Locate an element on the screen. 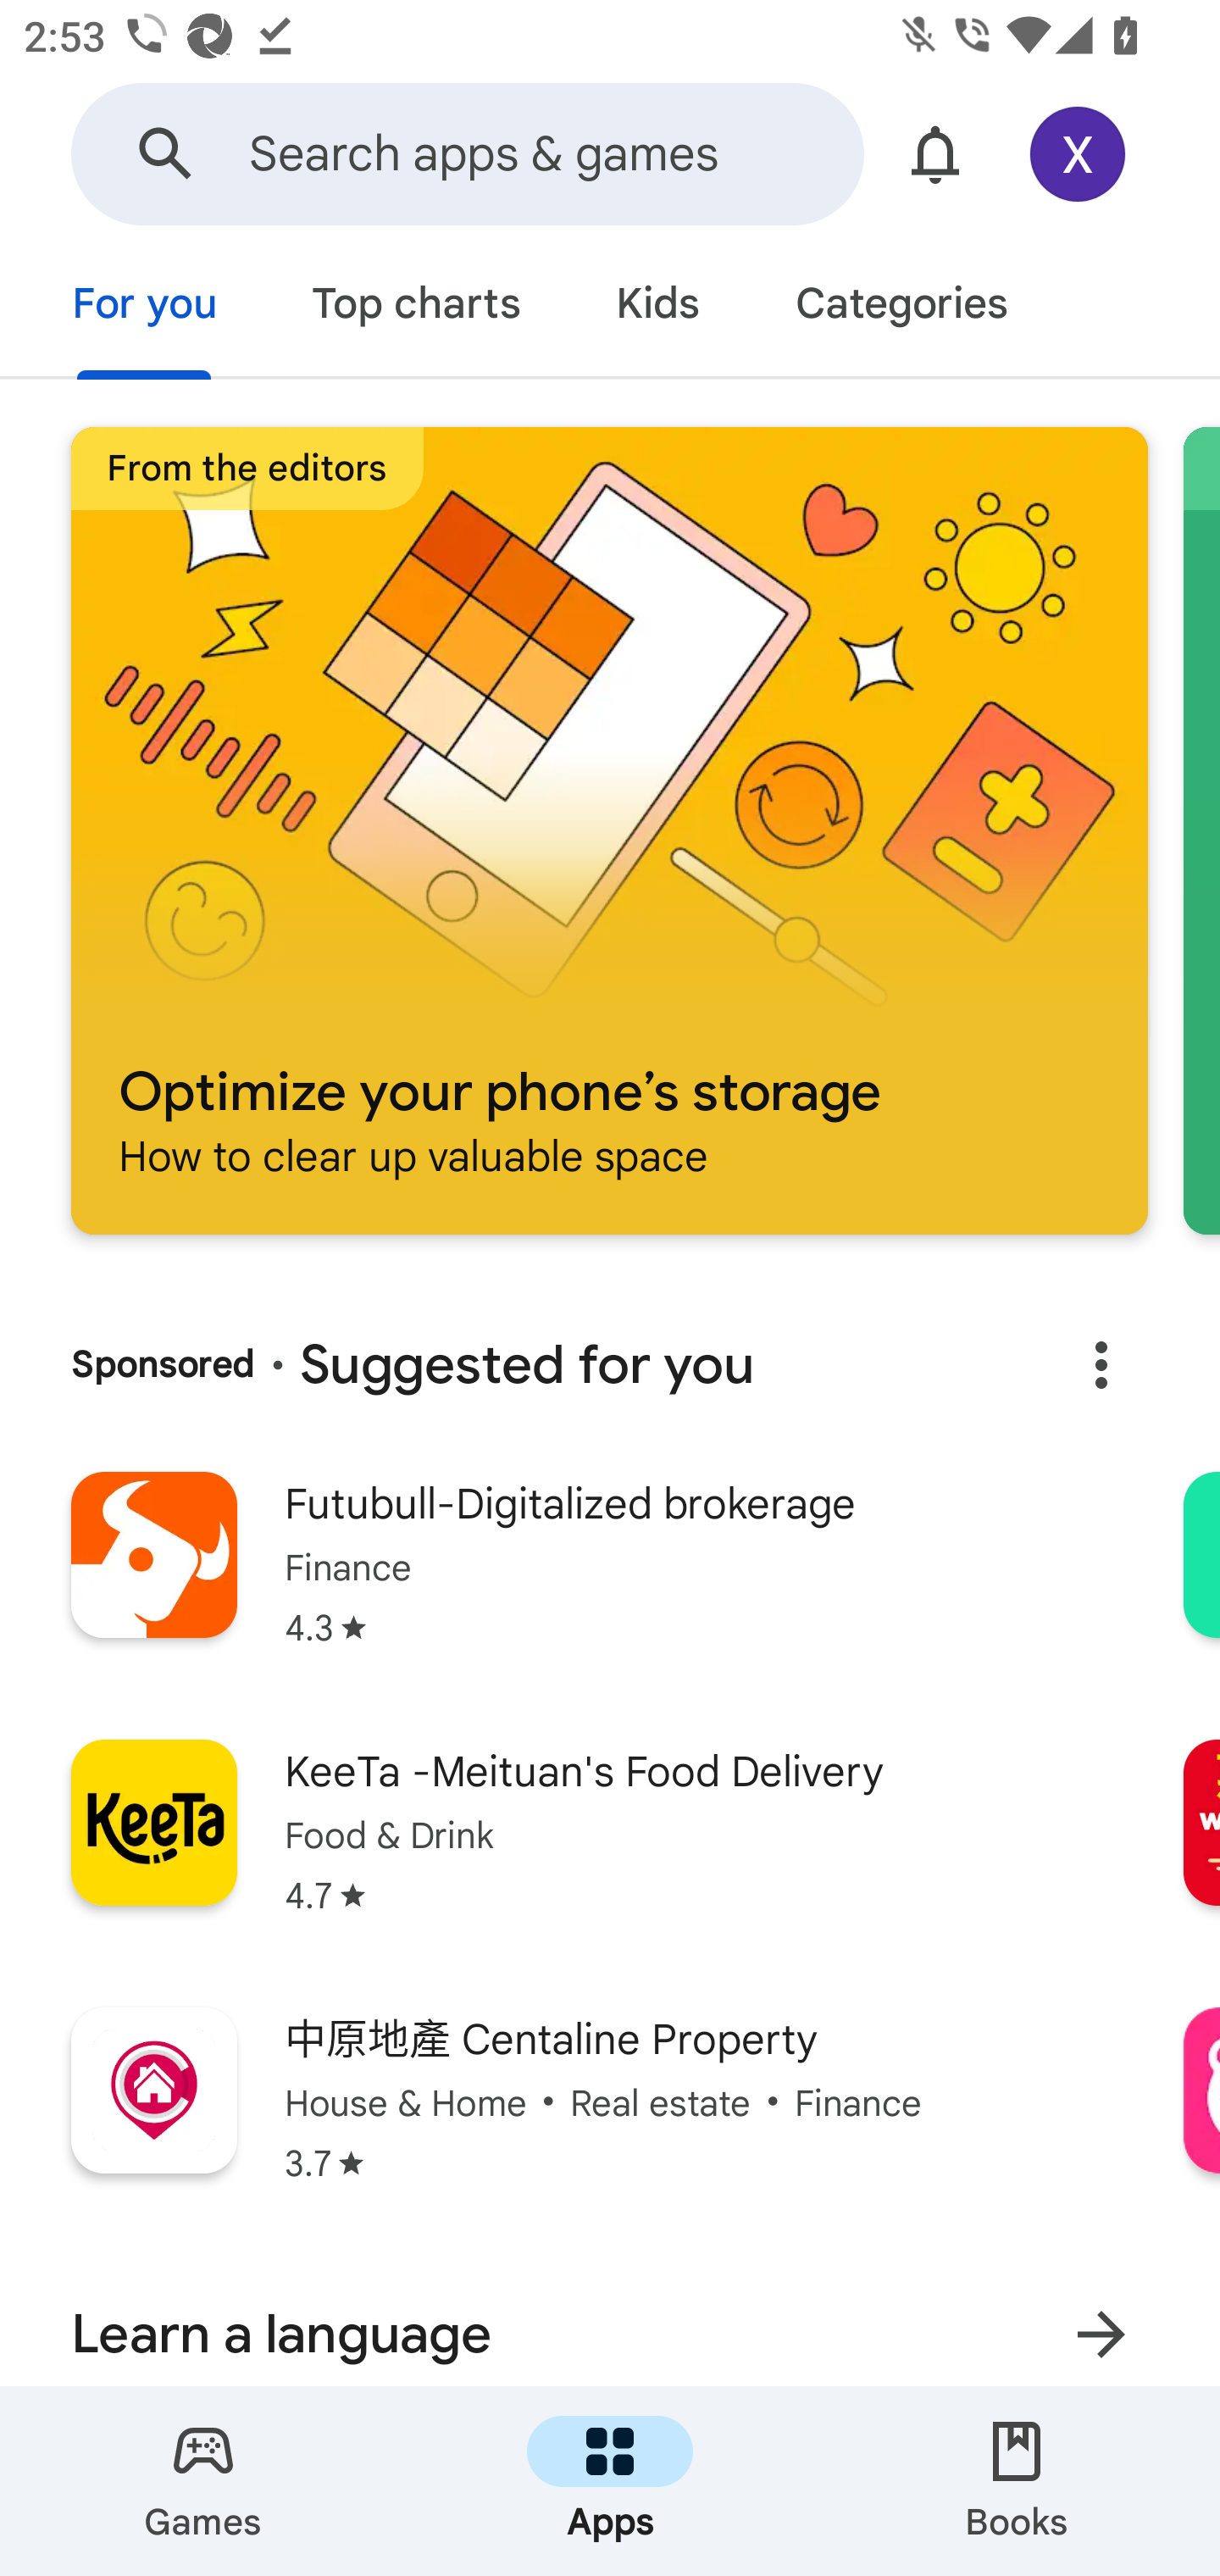 The width and height of the screenshot is (1220, 2576). Search Google Play is located at coordinates (166, 154).